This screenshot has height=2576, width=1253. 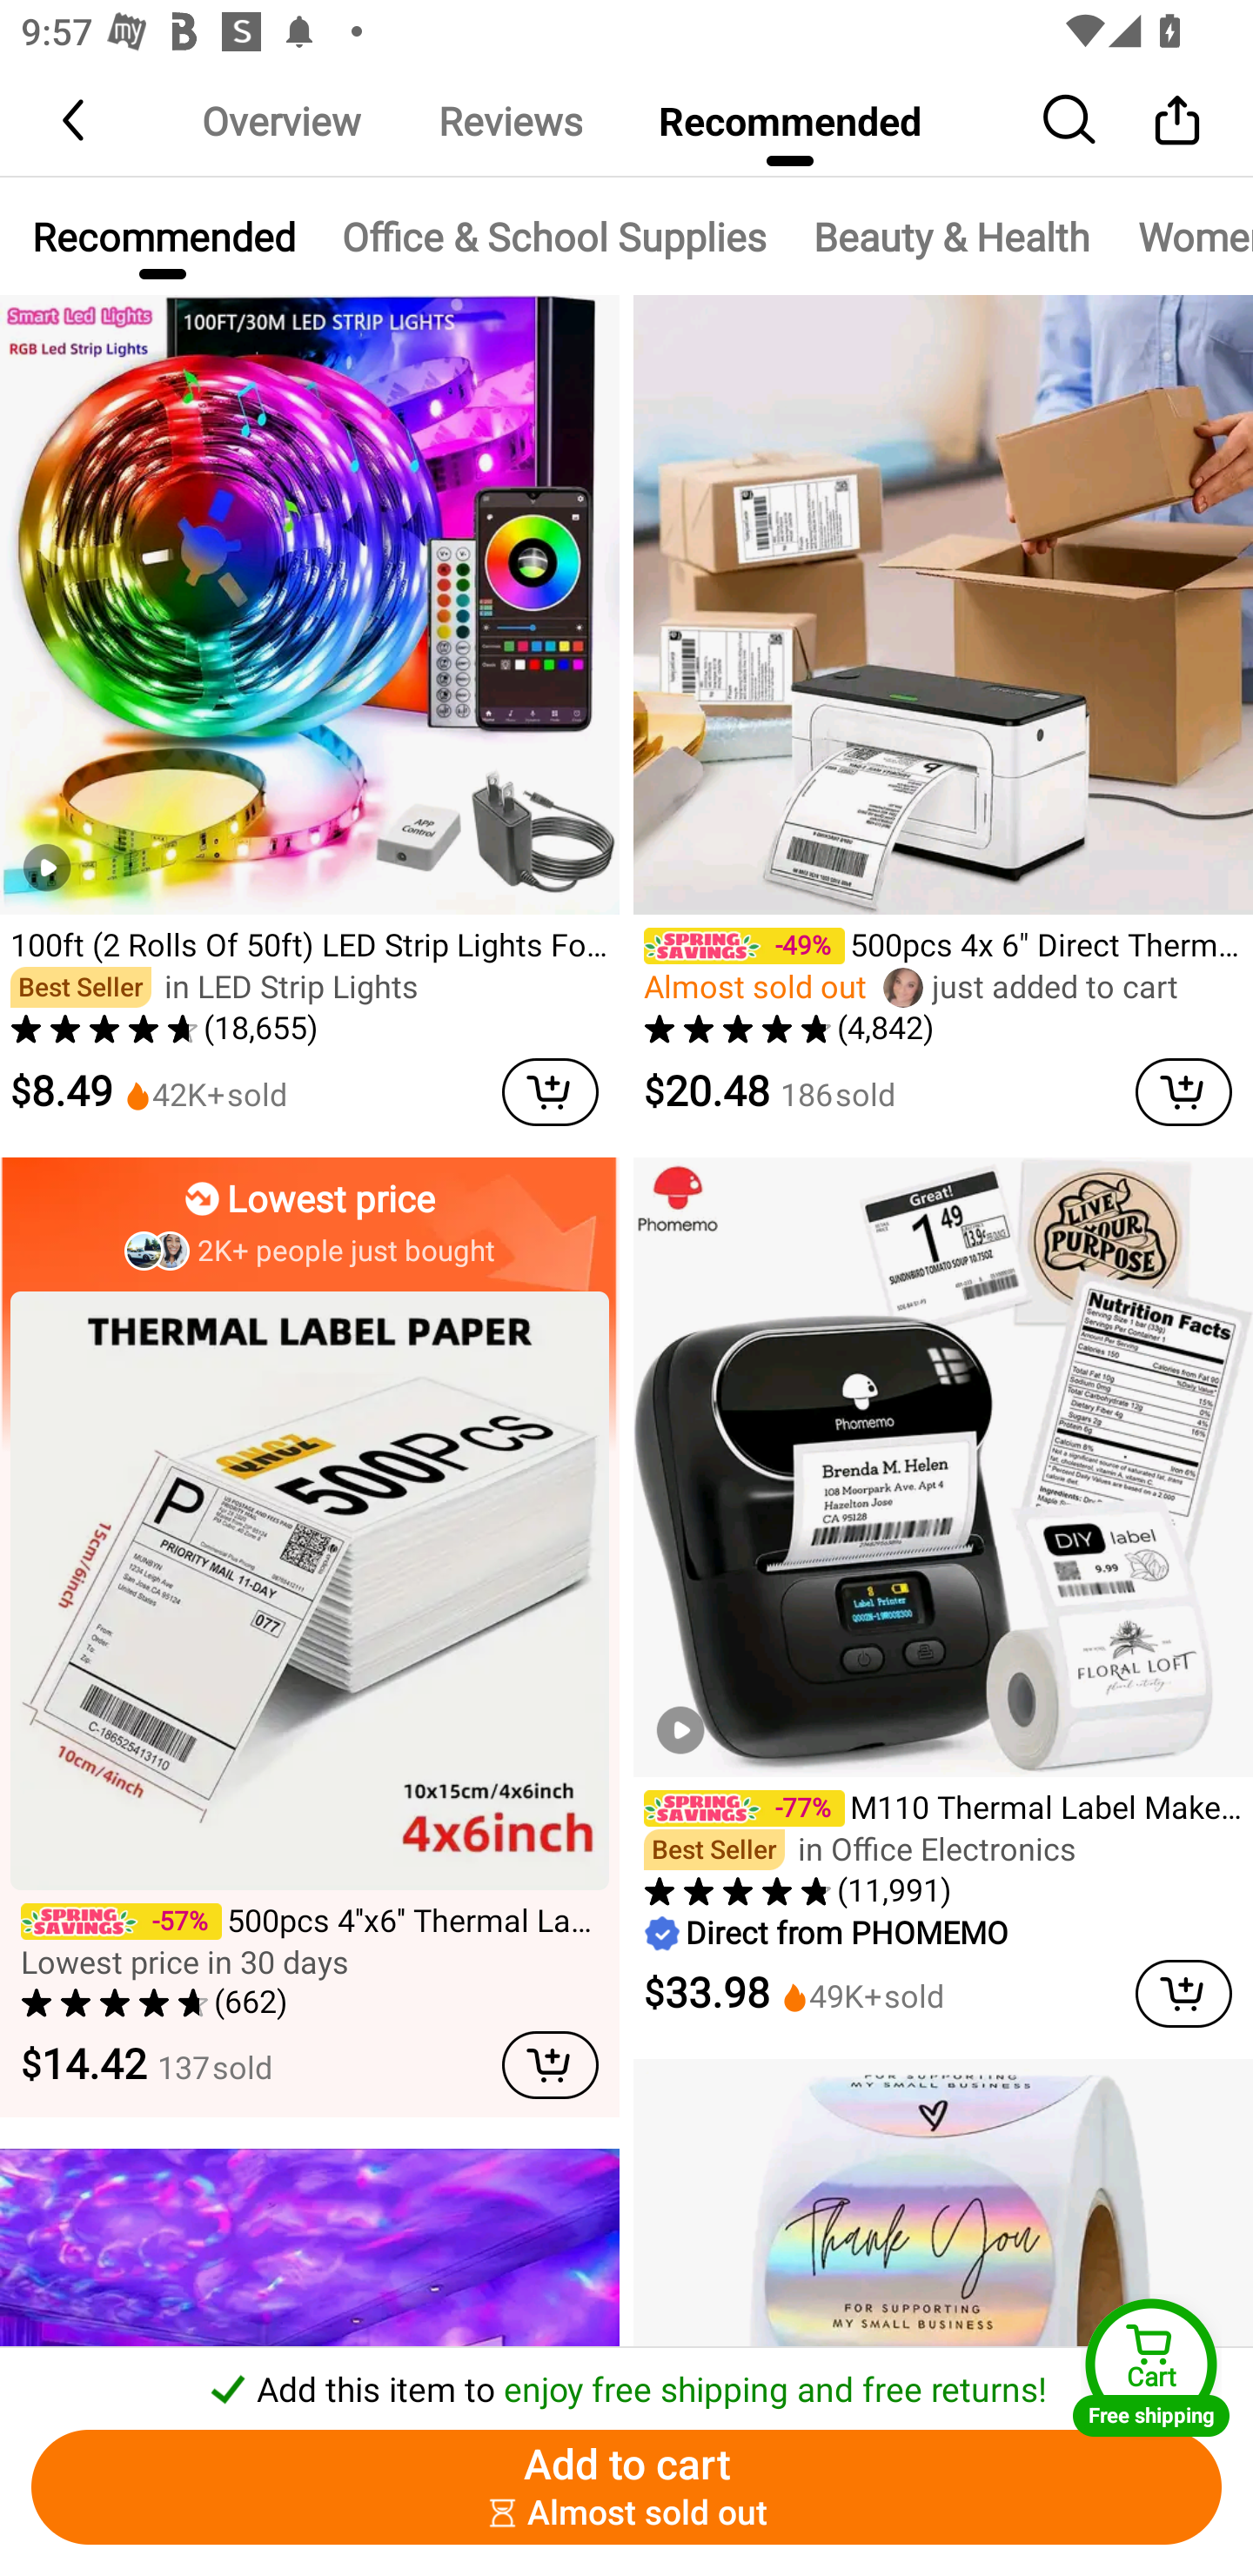 What do you see at coordinates (952, 237) in the screenshot?
I see `Beauty & Health` at bounding box center [952, 237].